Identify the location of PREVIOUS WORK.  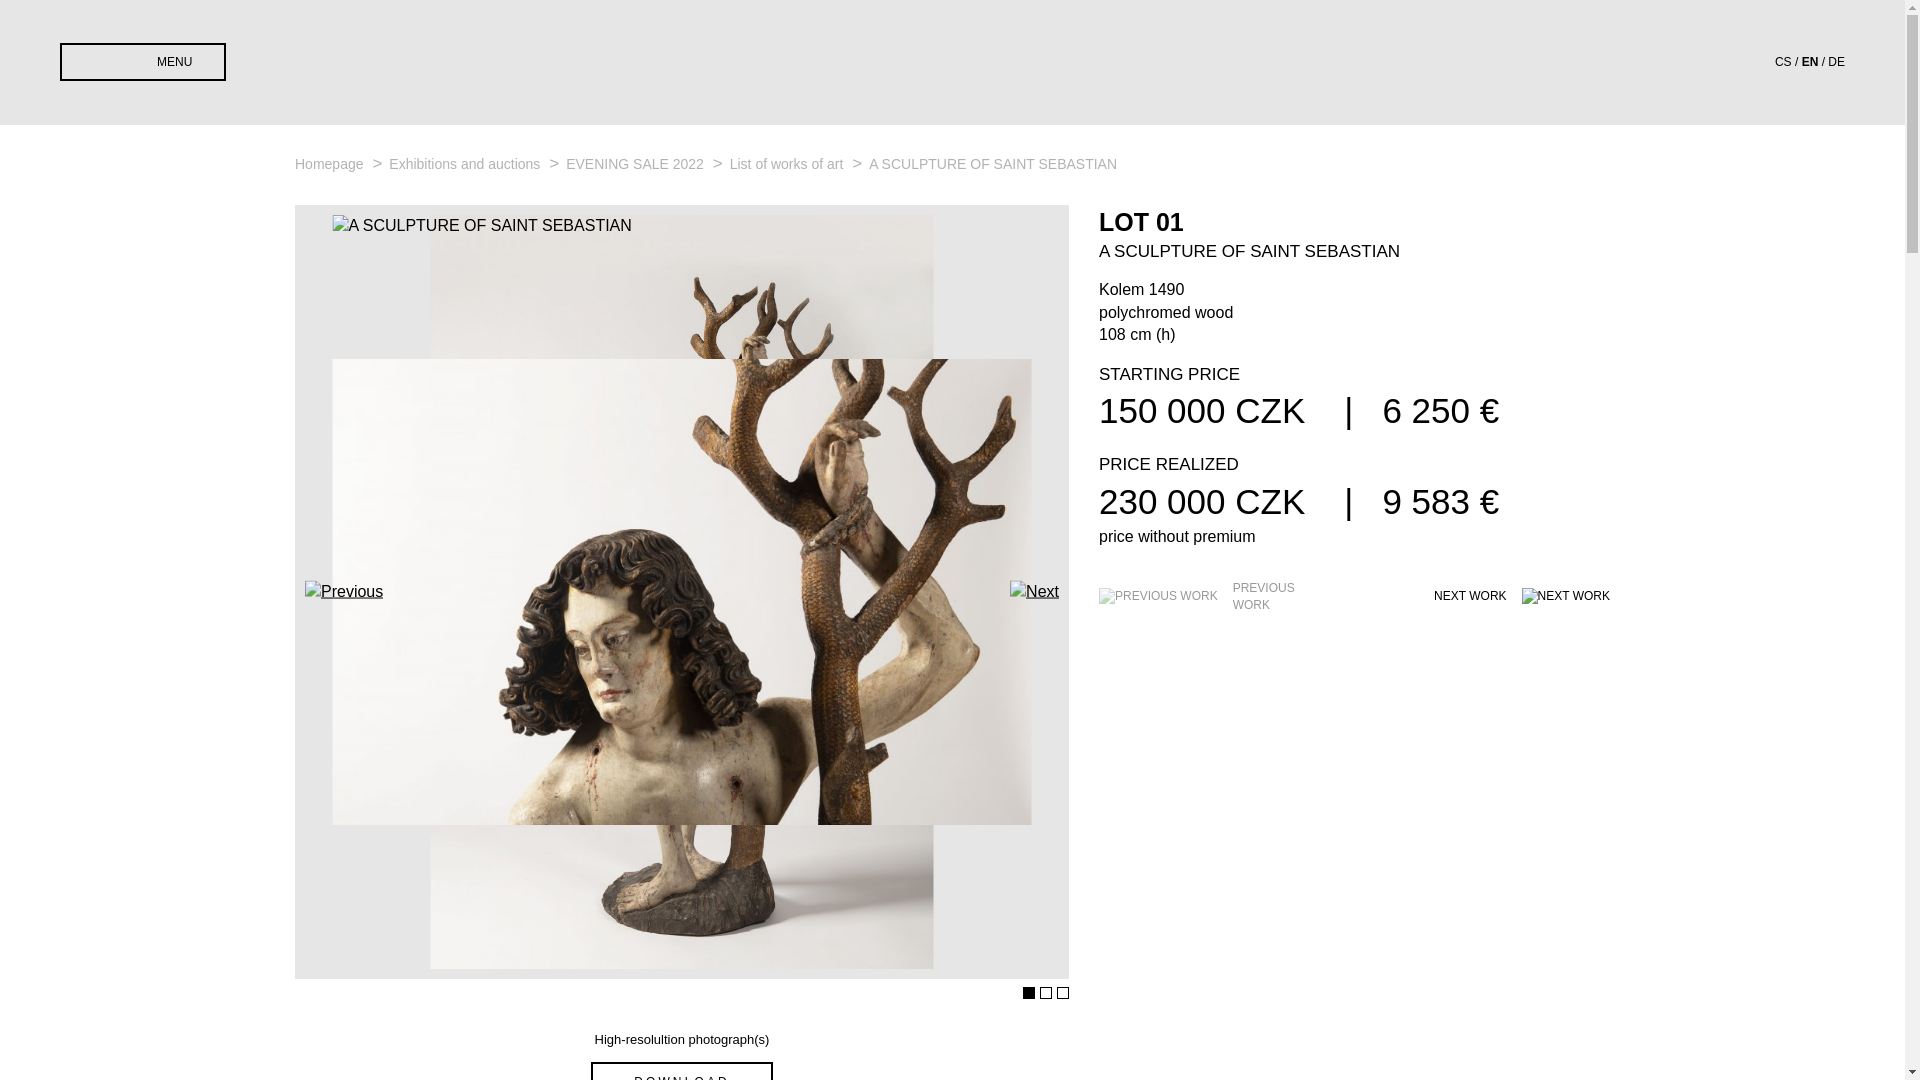
(1206, 596).